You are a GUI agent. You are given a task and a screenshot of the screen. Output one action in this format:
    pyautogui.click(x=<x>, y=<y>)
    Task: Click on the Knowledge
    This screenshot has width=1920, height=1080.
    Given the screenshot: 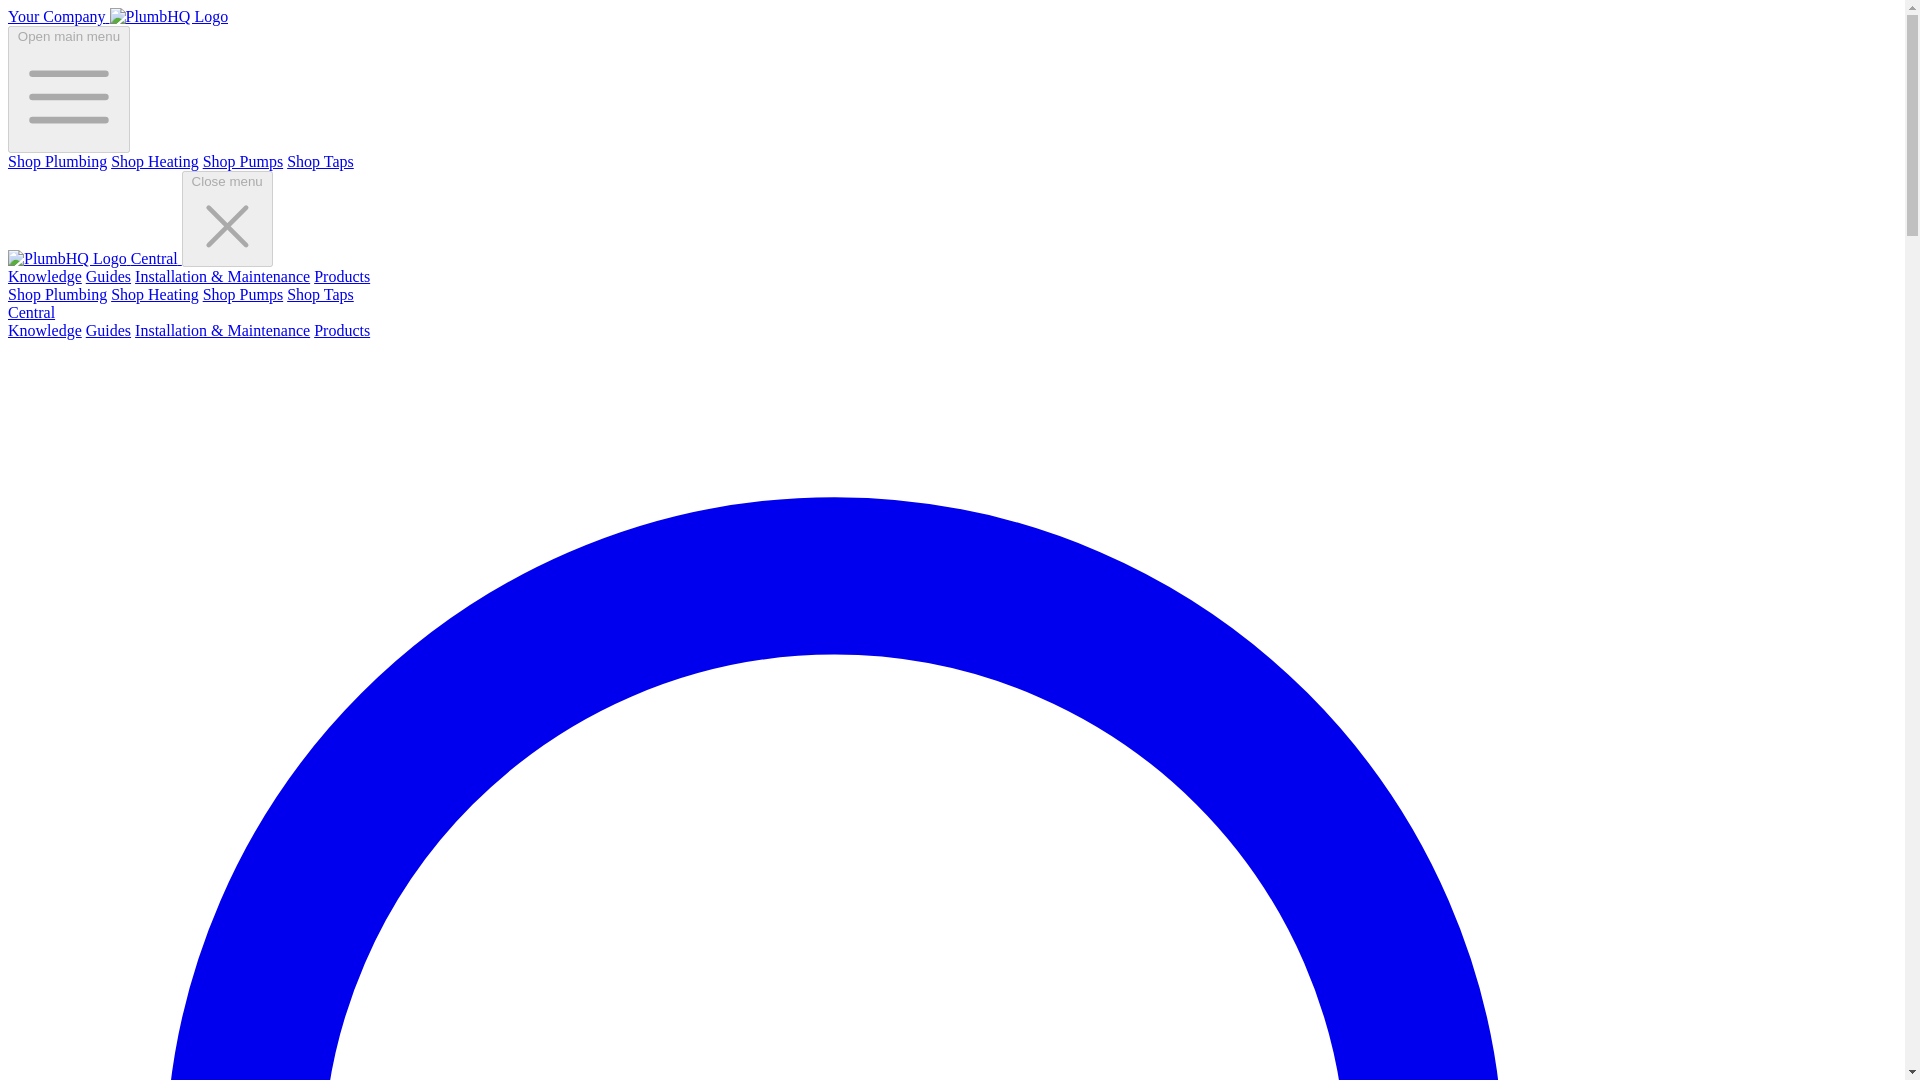 What is the action you would take?
    pyautogui.click(x=44, y=276)
    